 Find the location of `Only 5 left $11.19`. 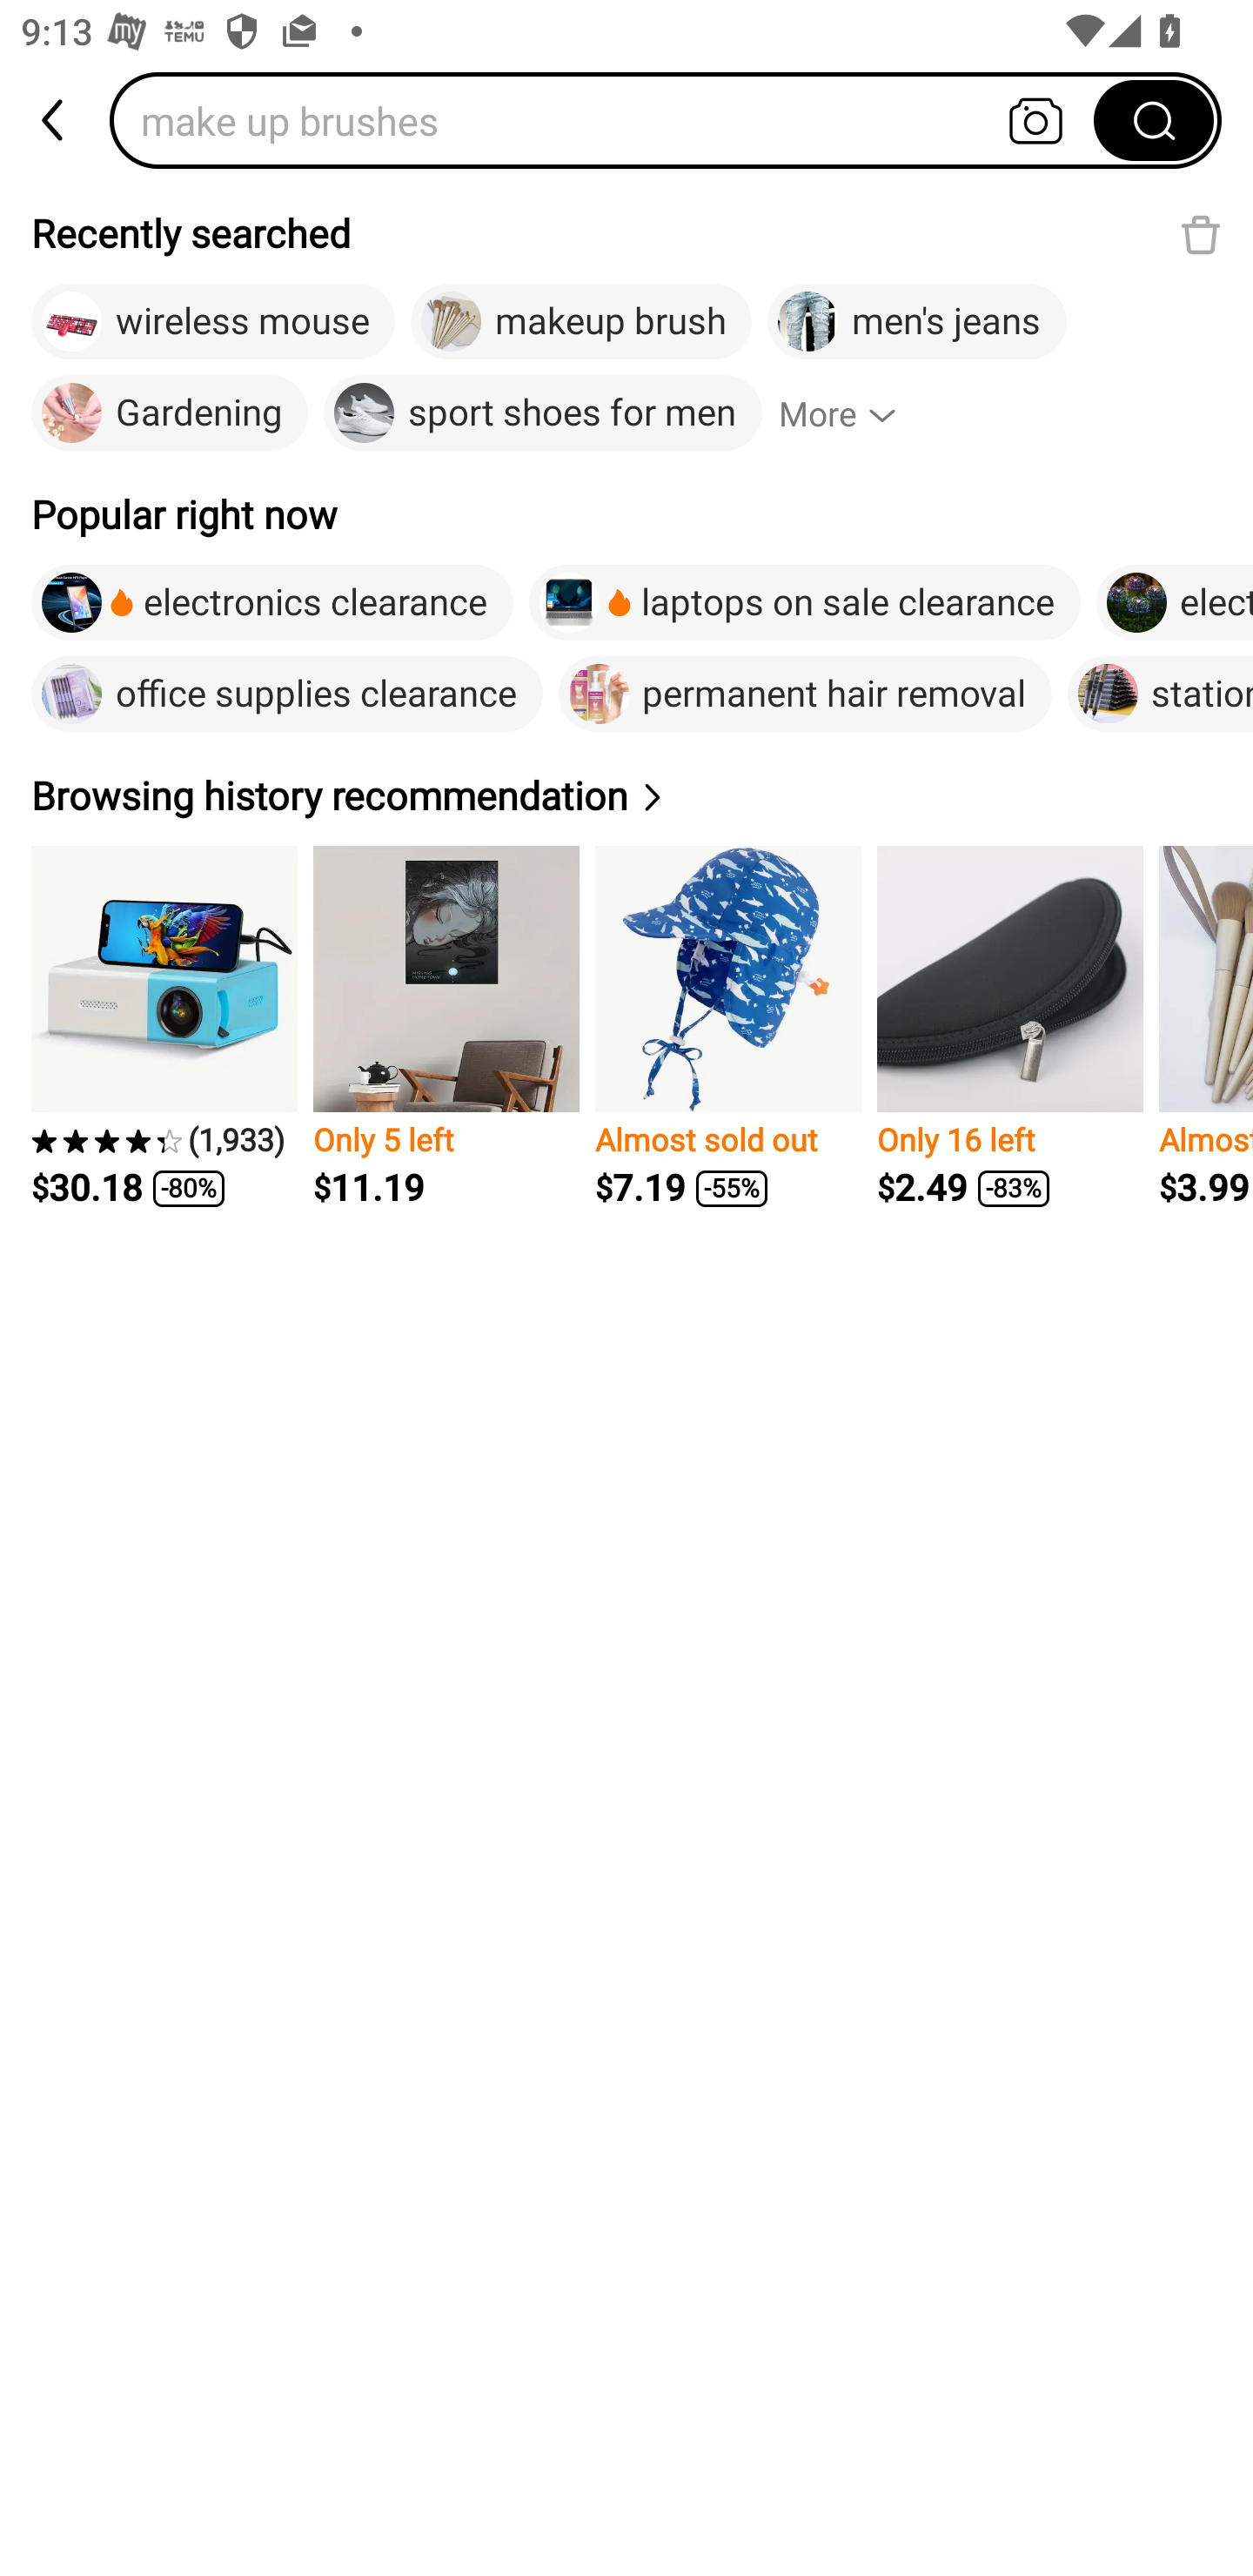

Only 5 left $11.19 is located at coordinates (446, 1027).